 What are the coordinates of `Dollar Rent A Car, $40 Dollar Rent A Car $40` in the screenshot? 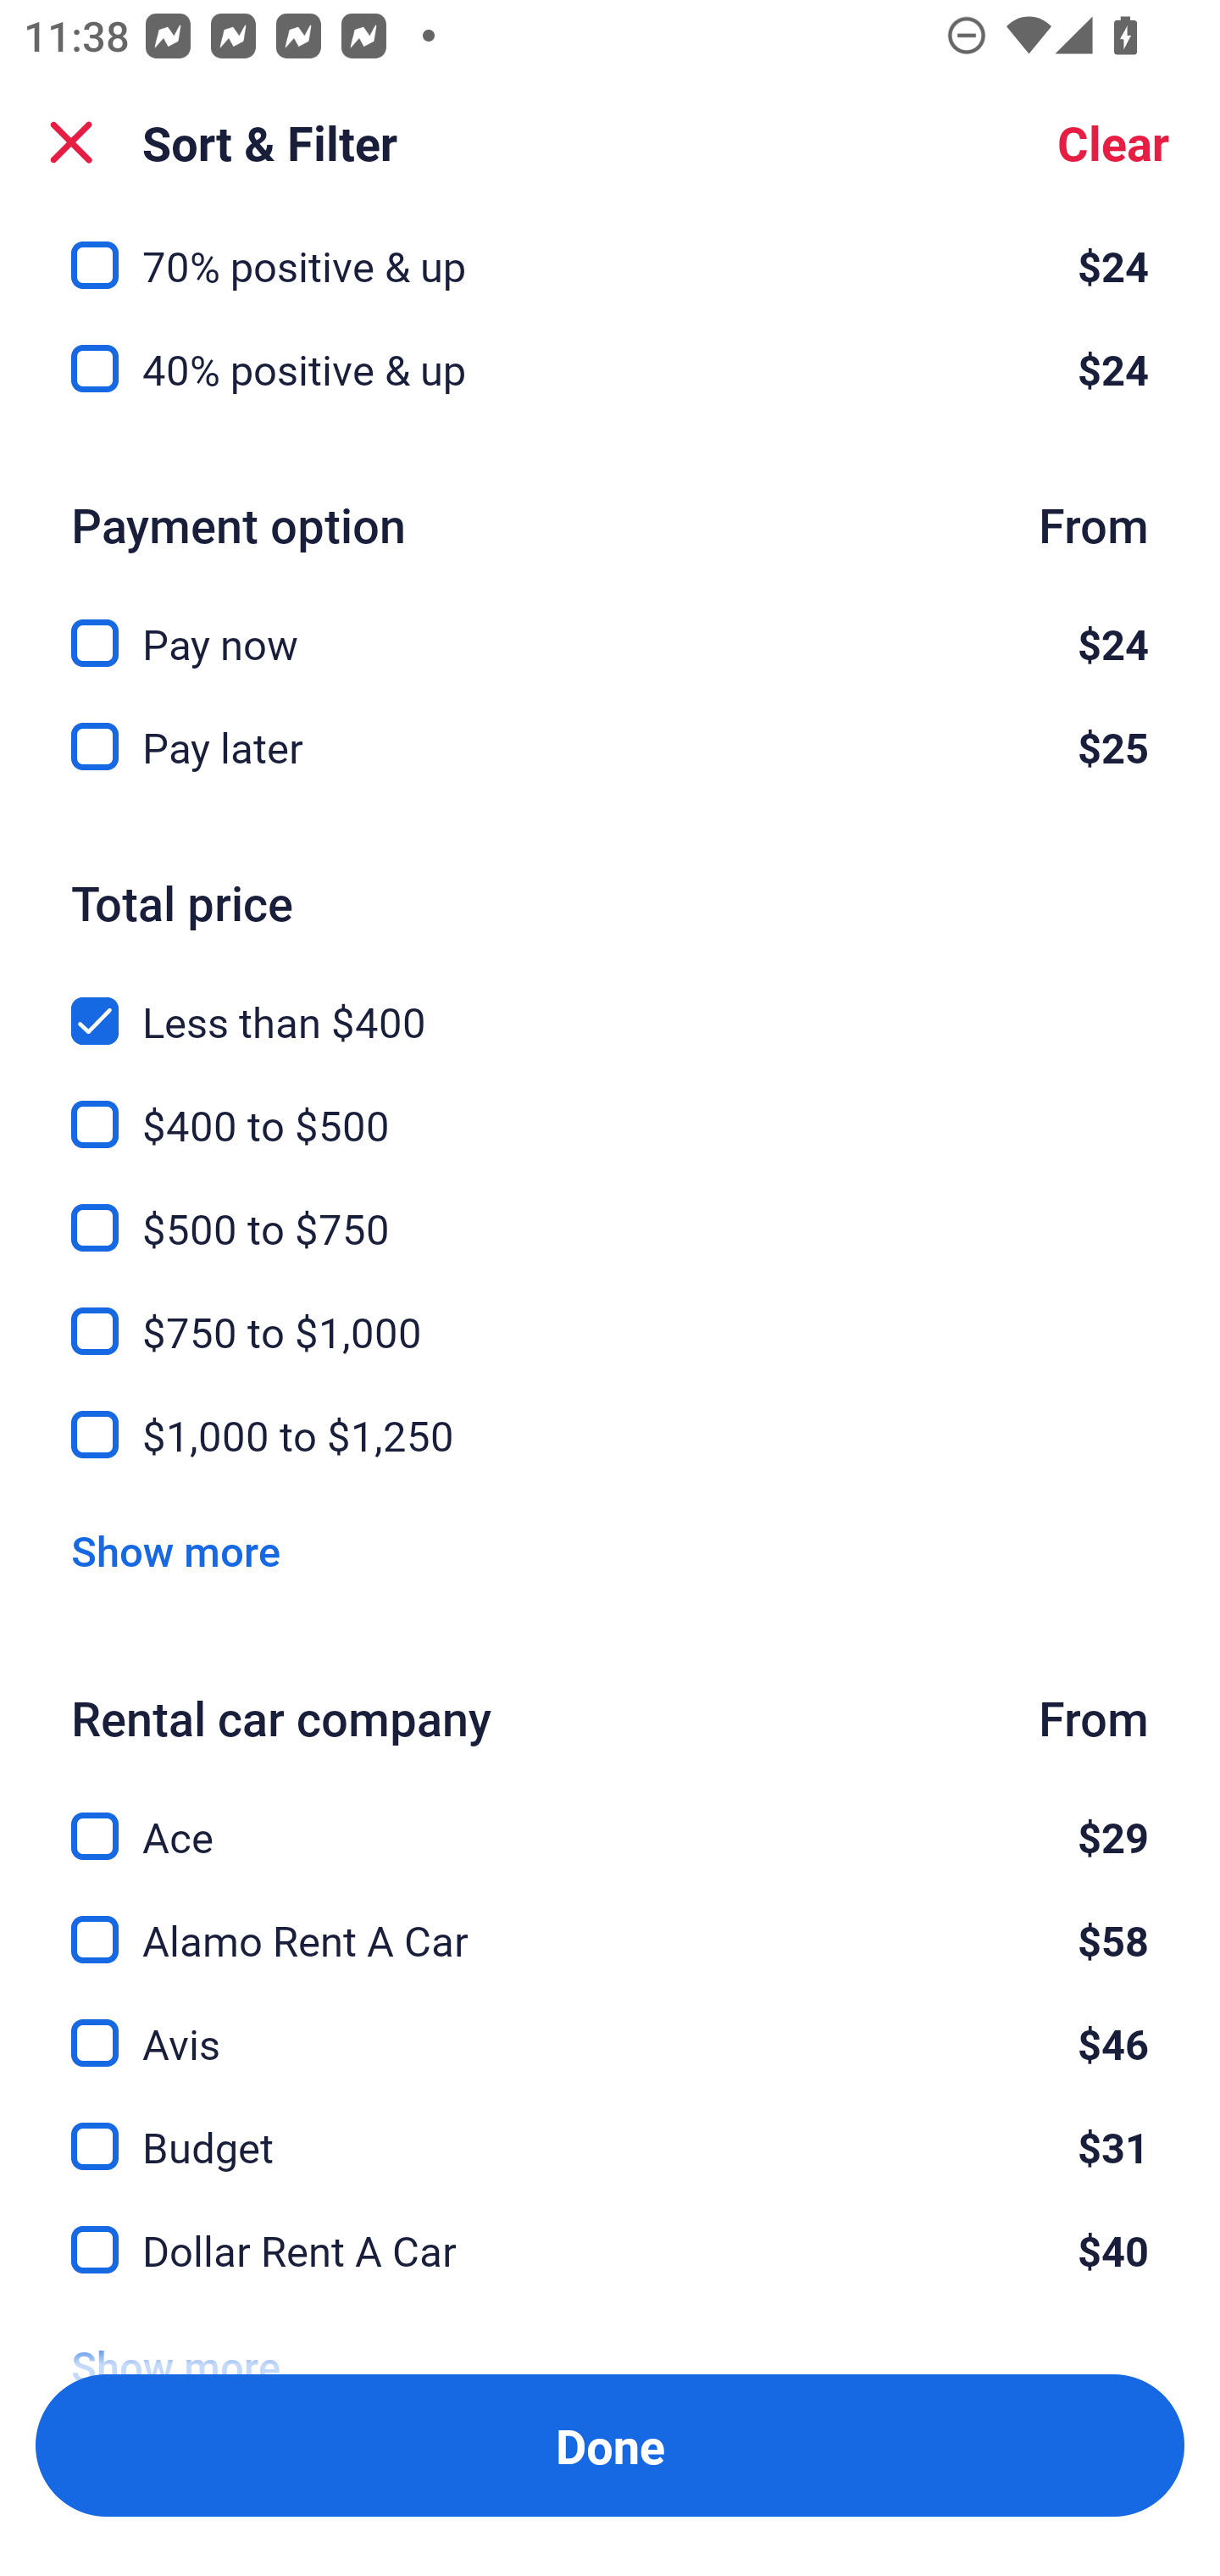 It's located at (610, 2250).